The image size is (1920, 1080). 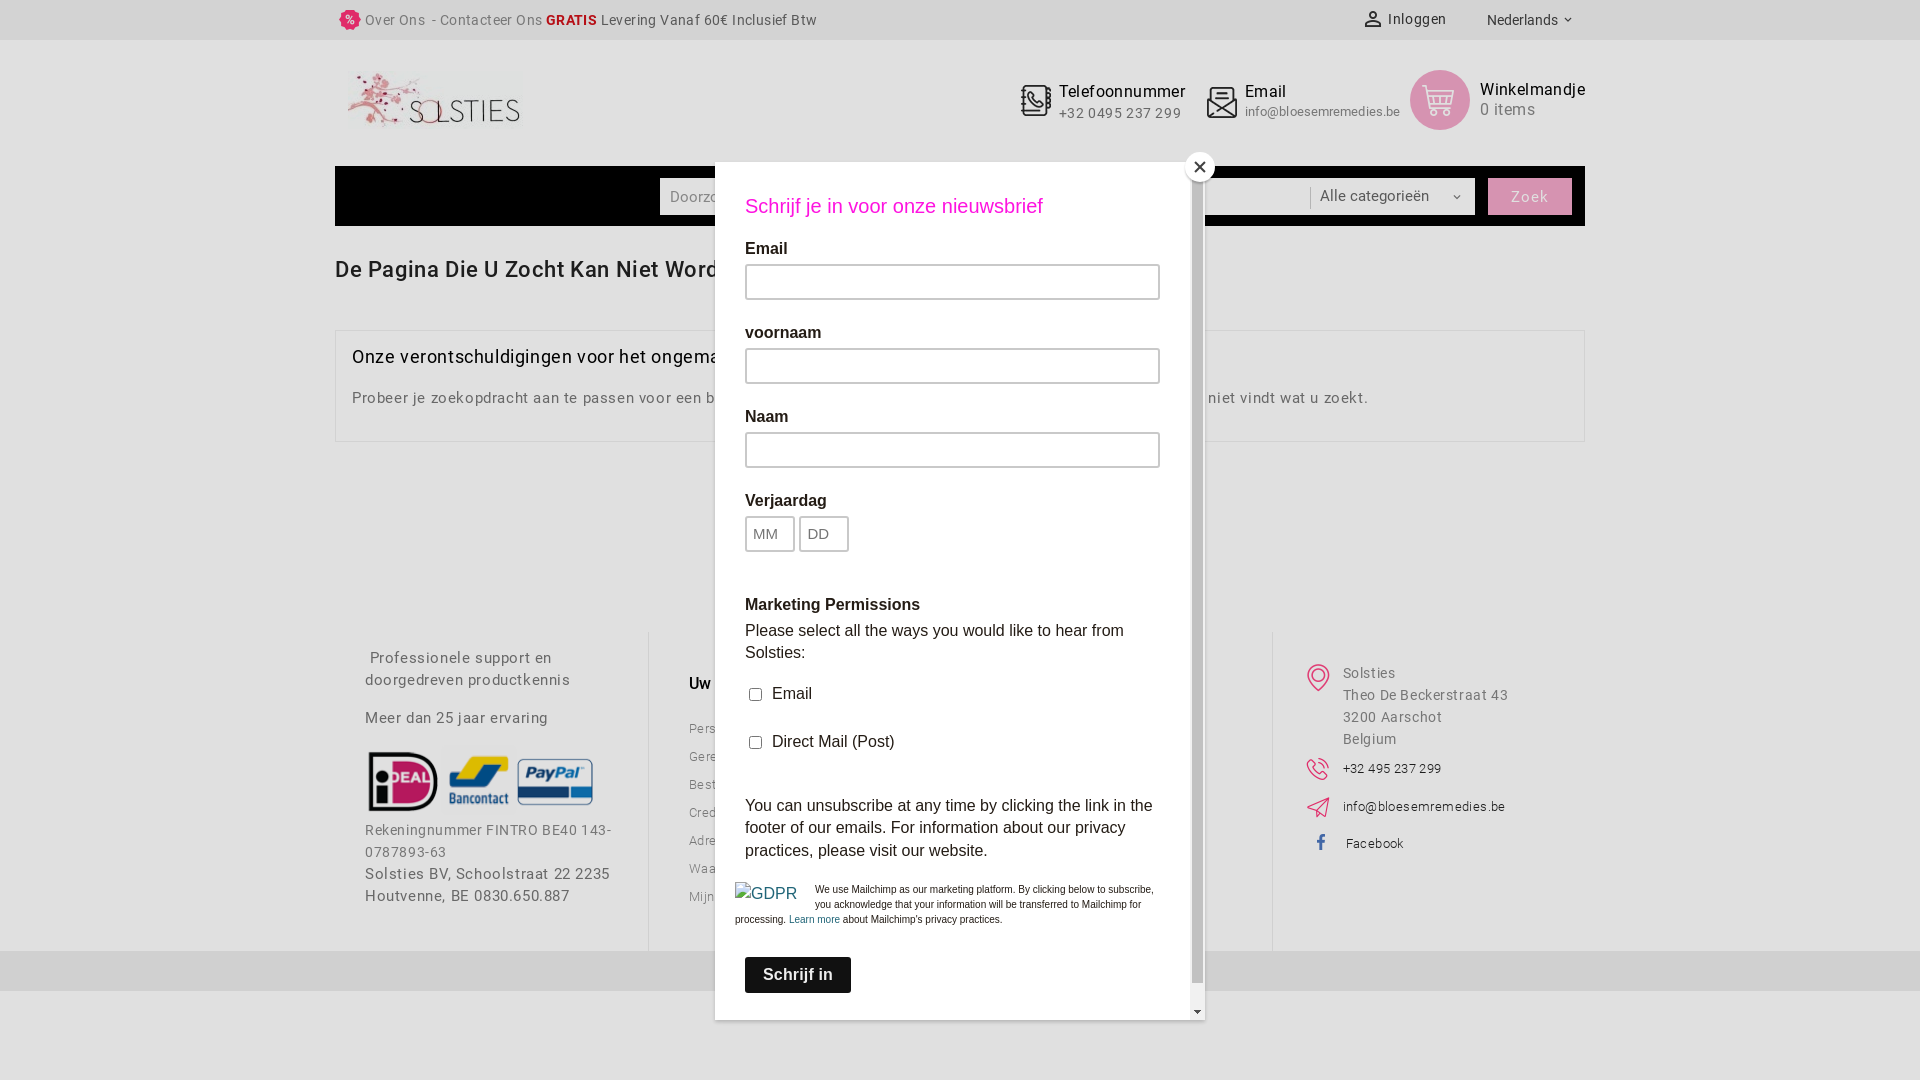 What do you see at coordinates (769, 756) in the screenshot?
I see `Geretourneerde producten` at bounding box center [769, 756].